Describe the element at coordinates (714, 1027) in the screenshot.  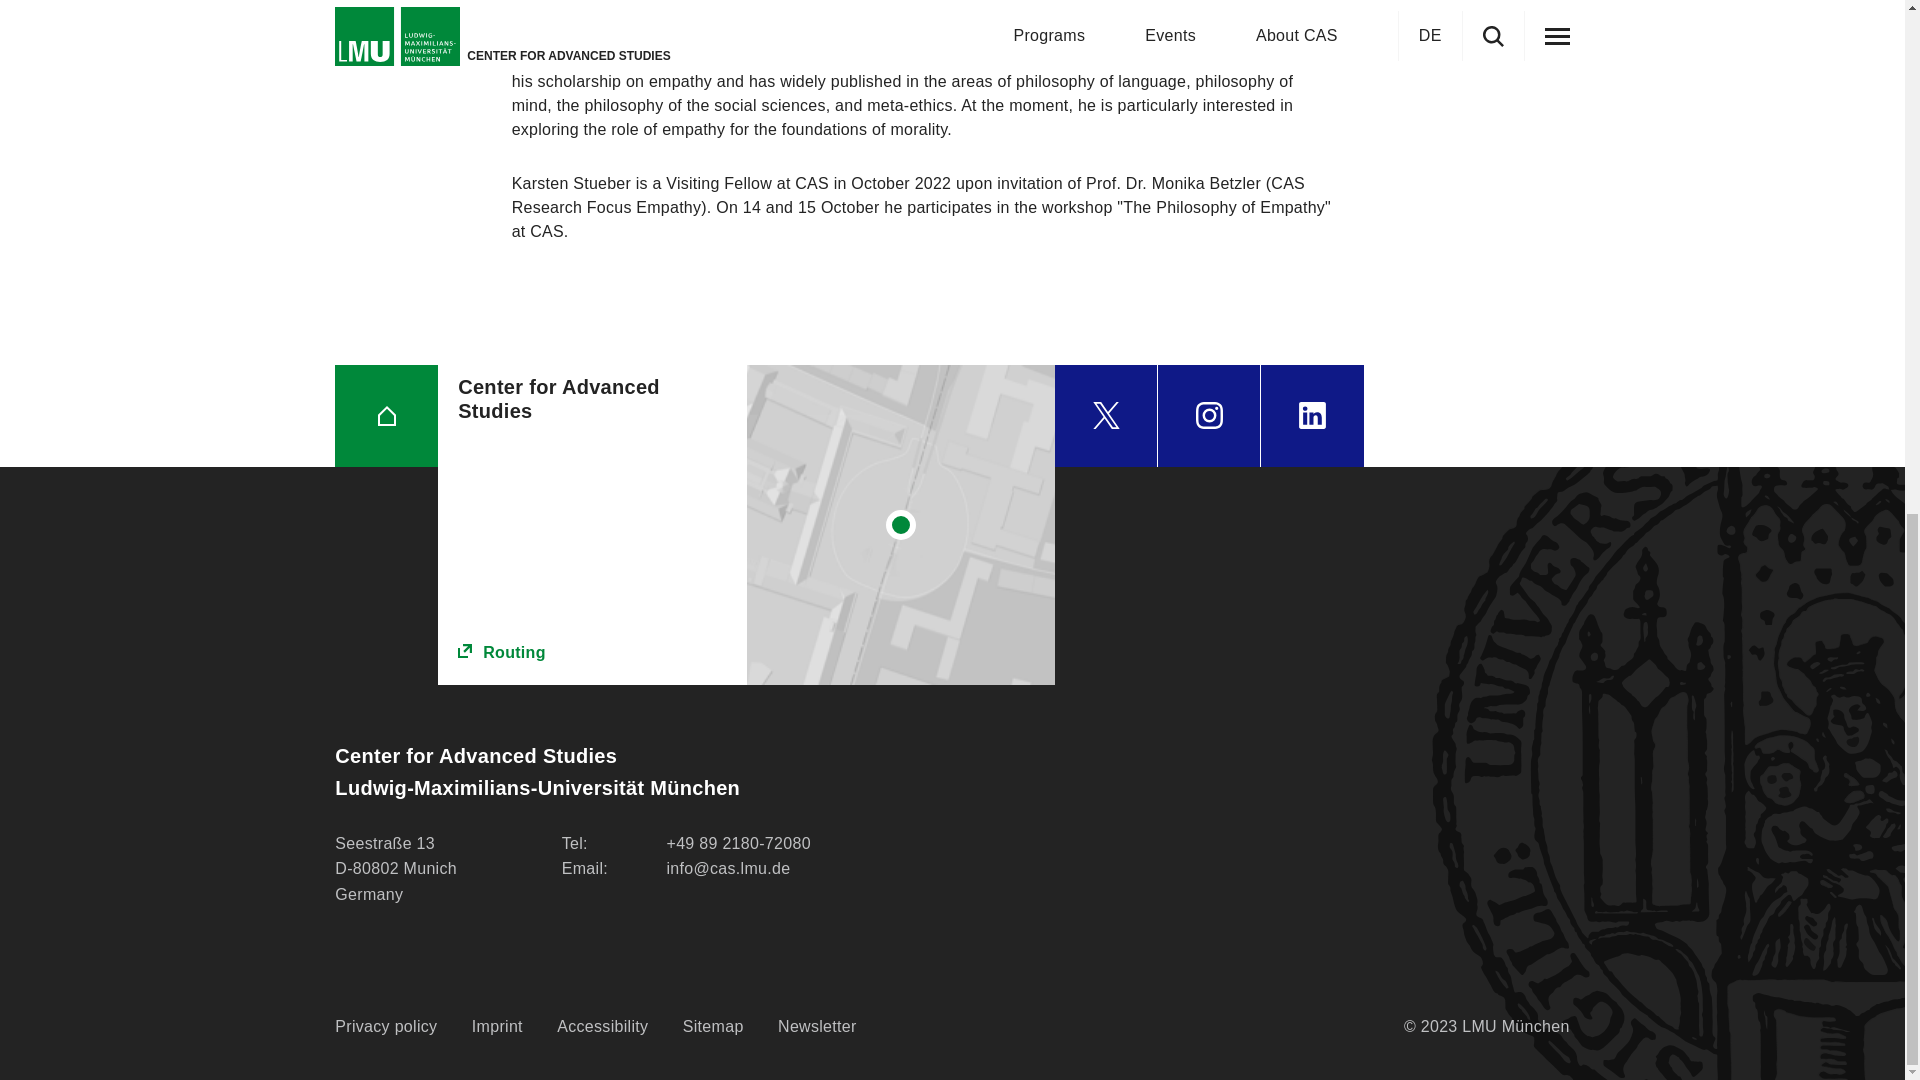
I see `Sitemap` at that location.